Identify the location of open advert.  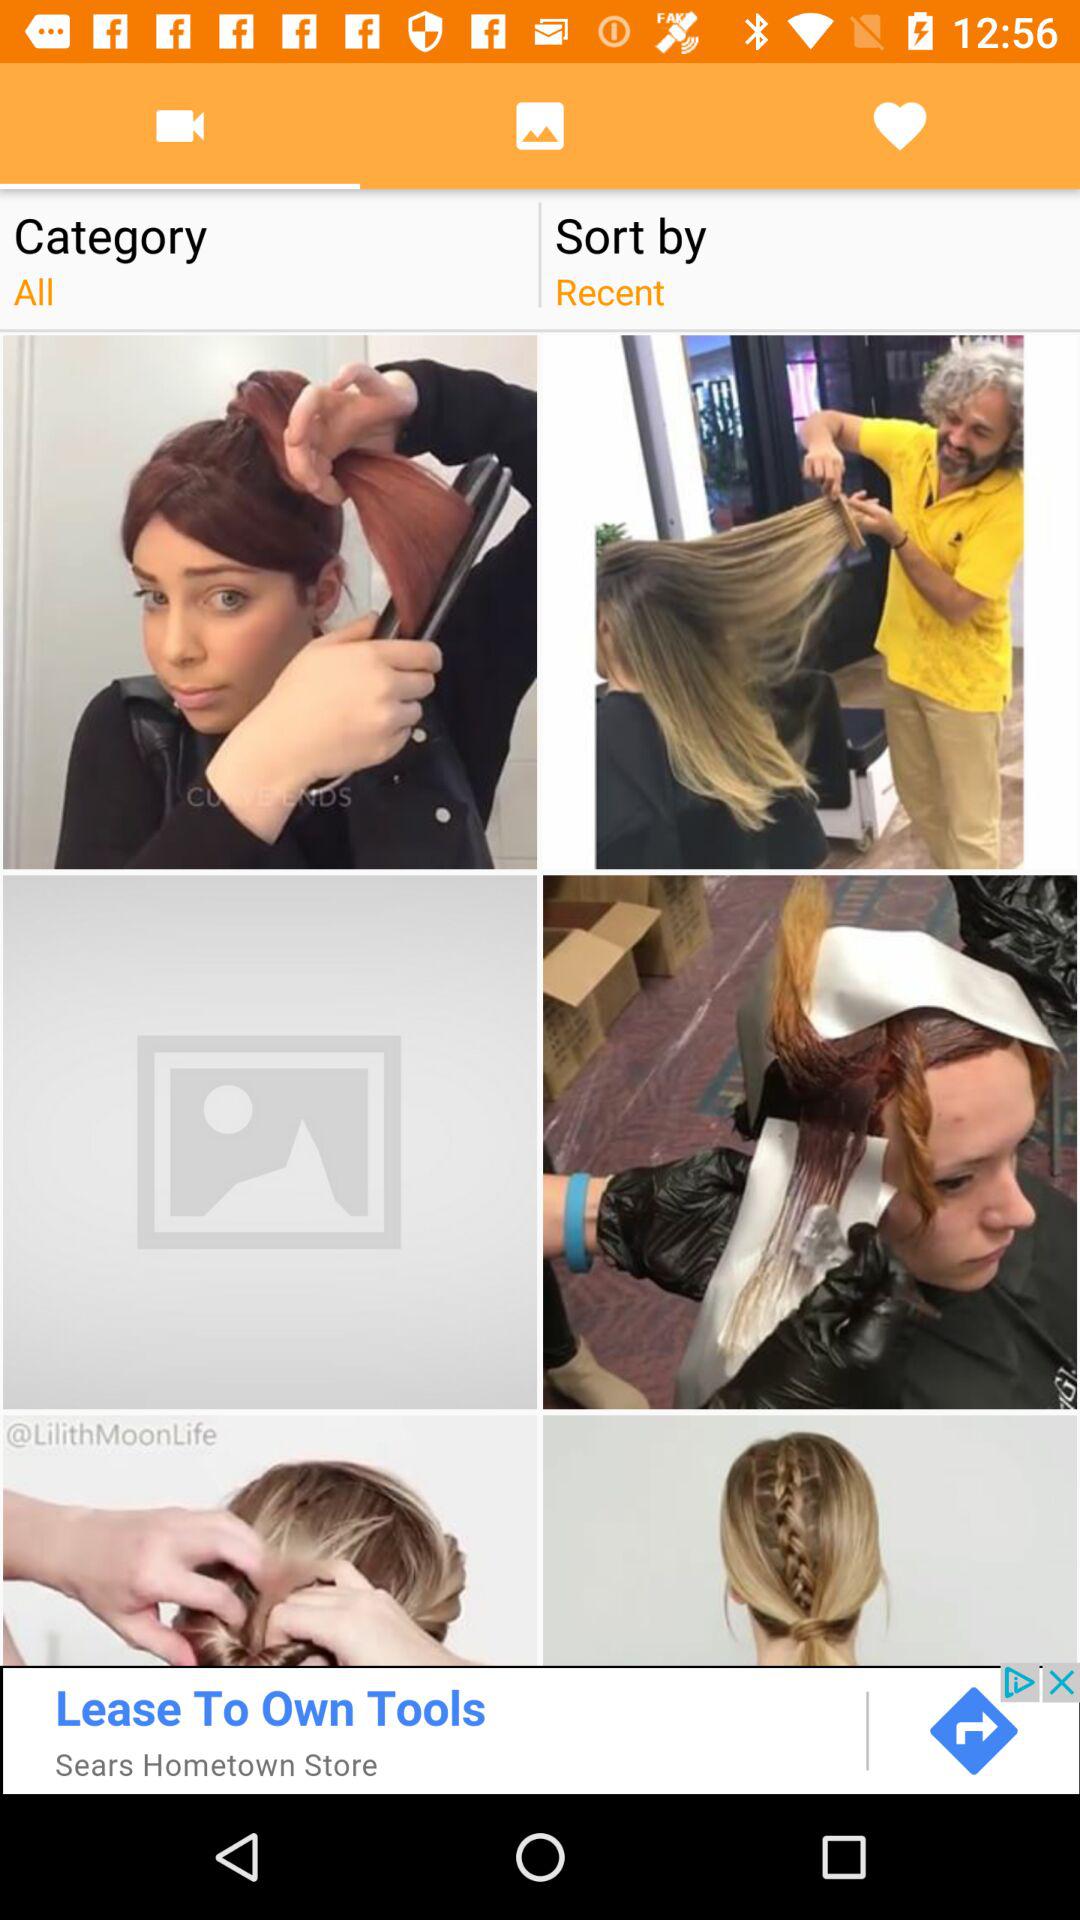
(540, 1728).